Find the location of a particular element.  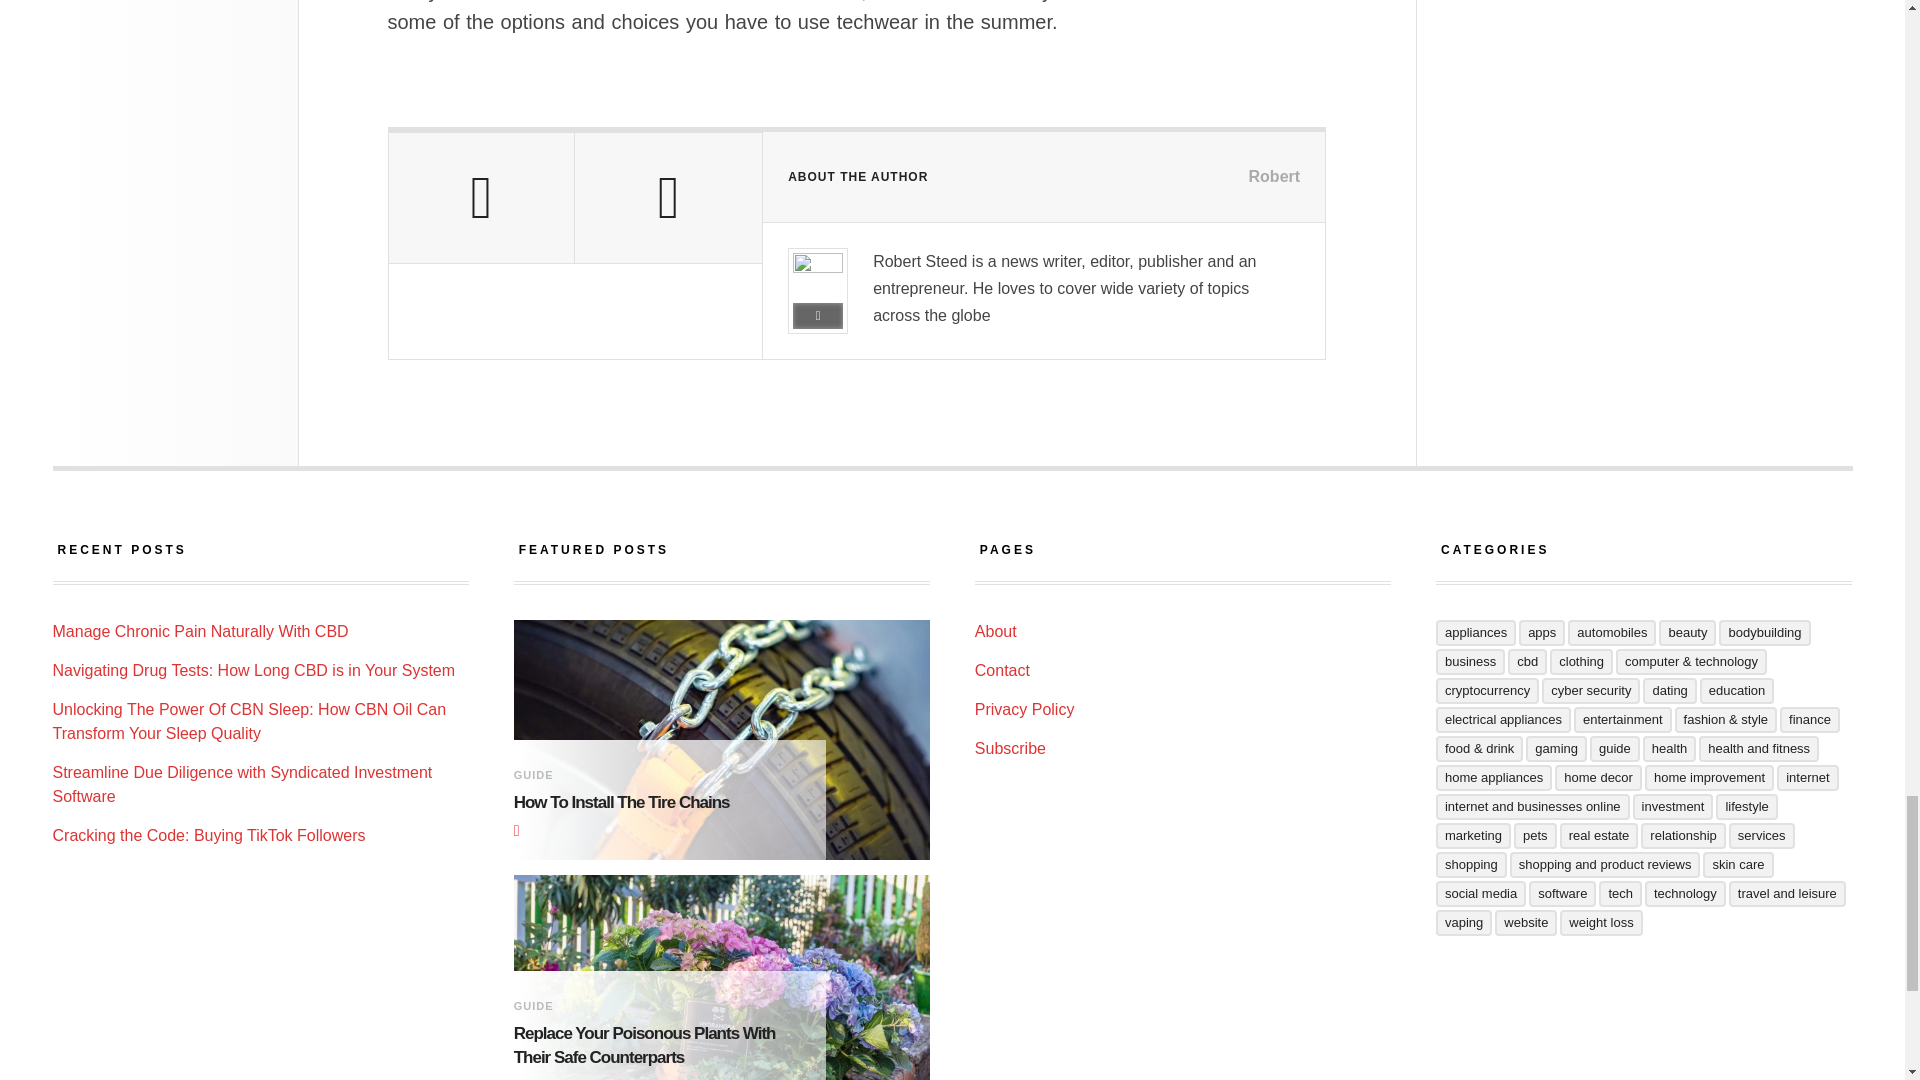

Next Post is located at coordinates (668, 198).